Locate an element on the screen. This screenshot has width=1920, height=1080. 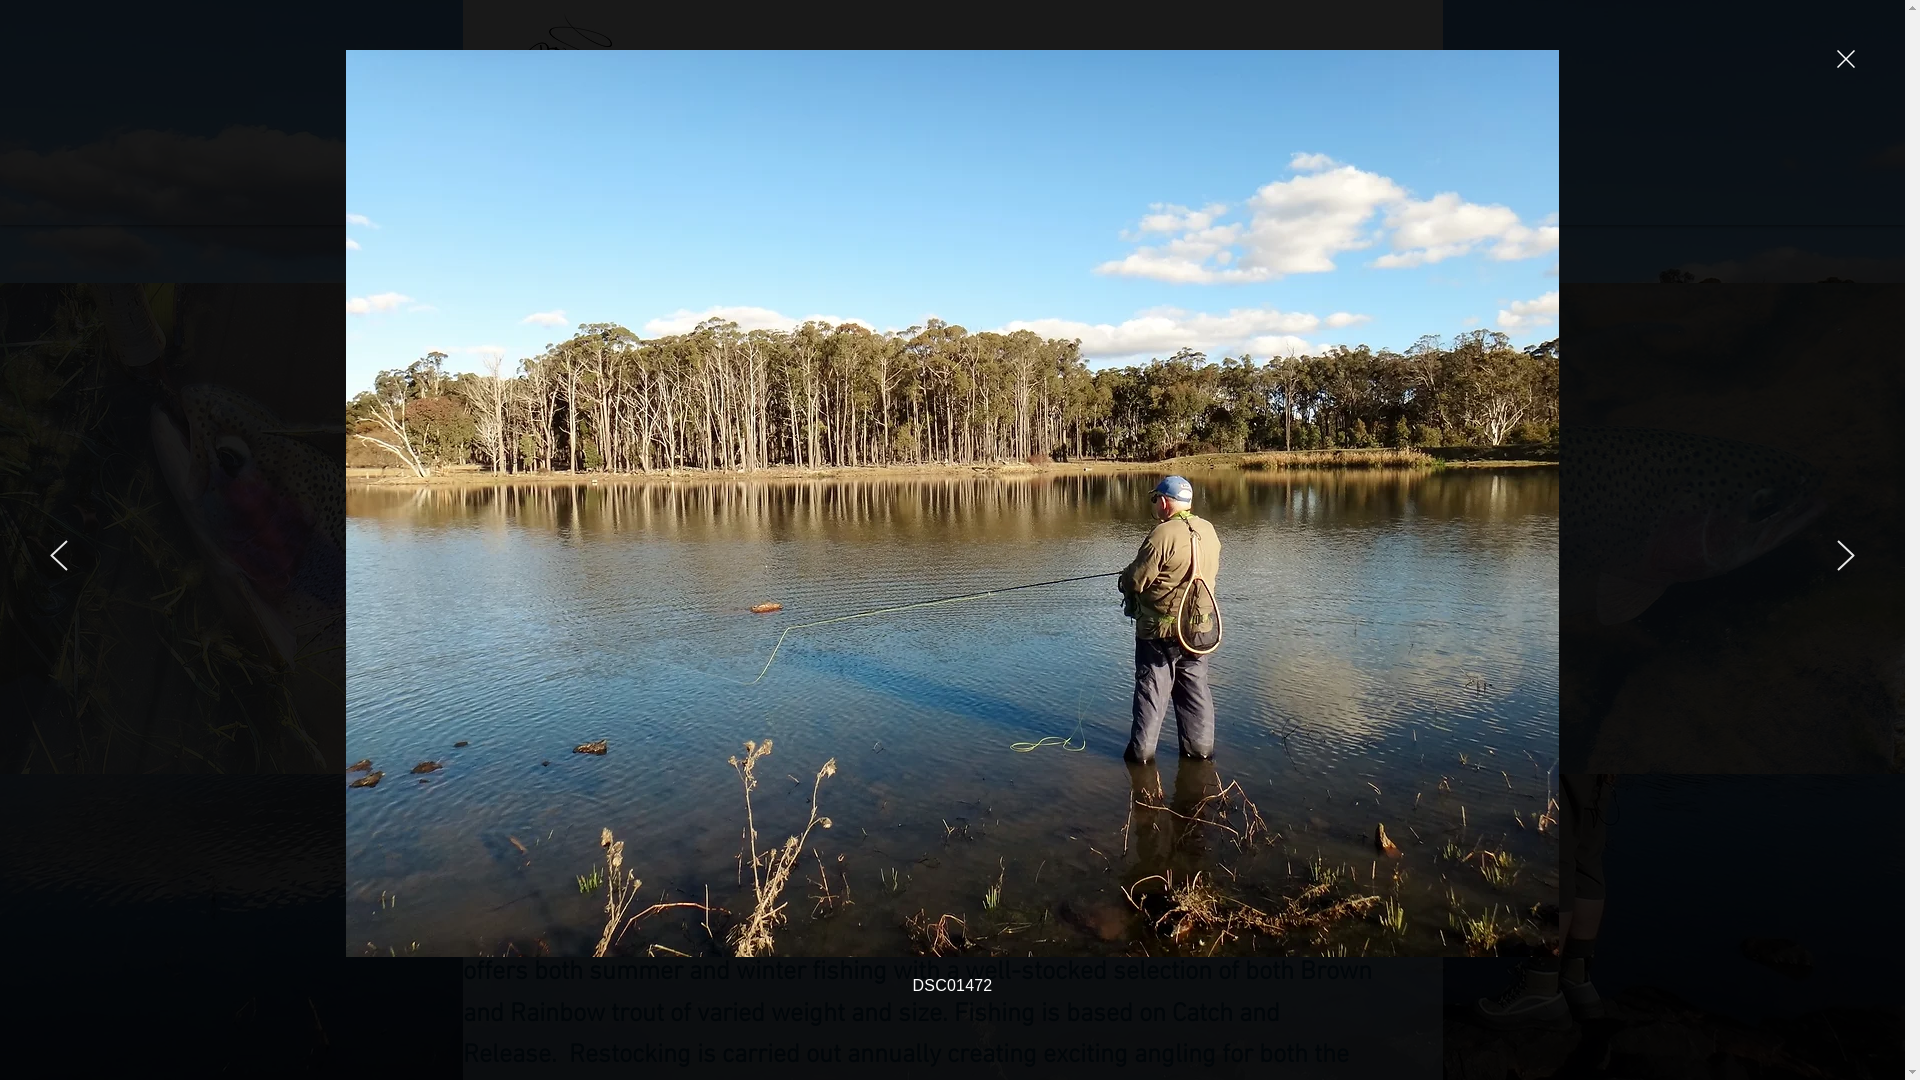
Map is located at coordinates (1407, 202).